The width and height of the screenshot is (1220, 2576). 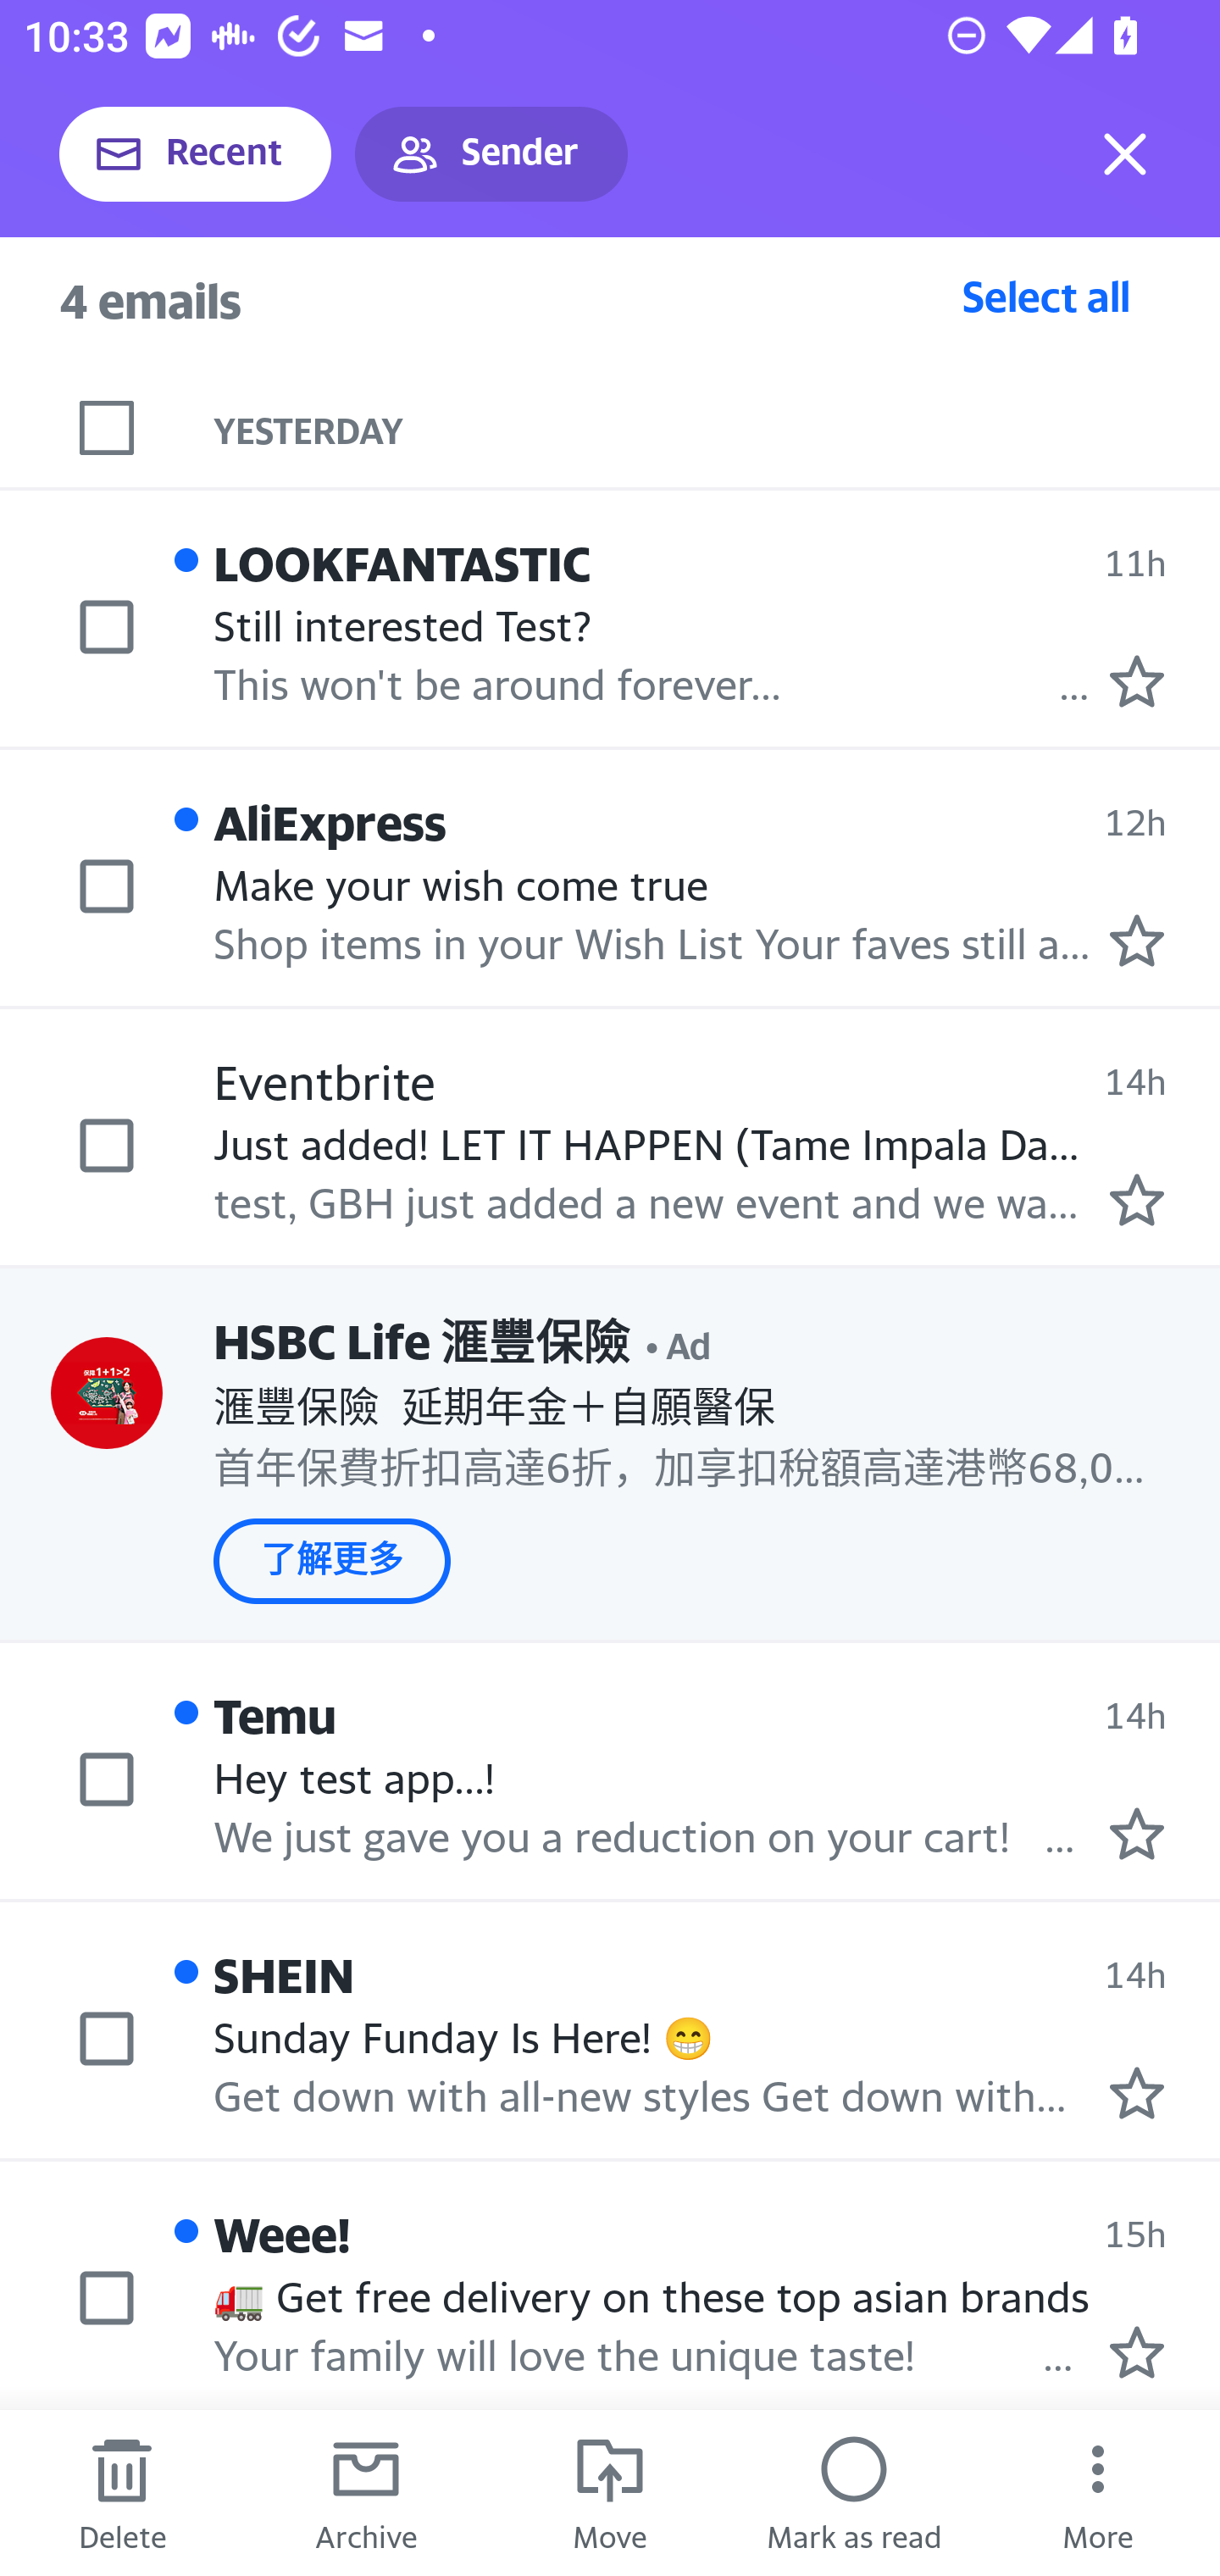 I want to click on Mark as starred., so click(x=1137, y=1832).